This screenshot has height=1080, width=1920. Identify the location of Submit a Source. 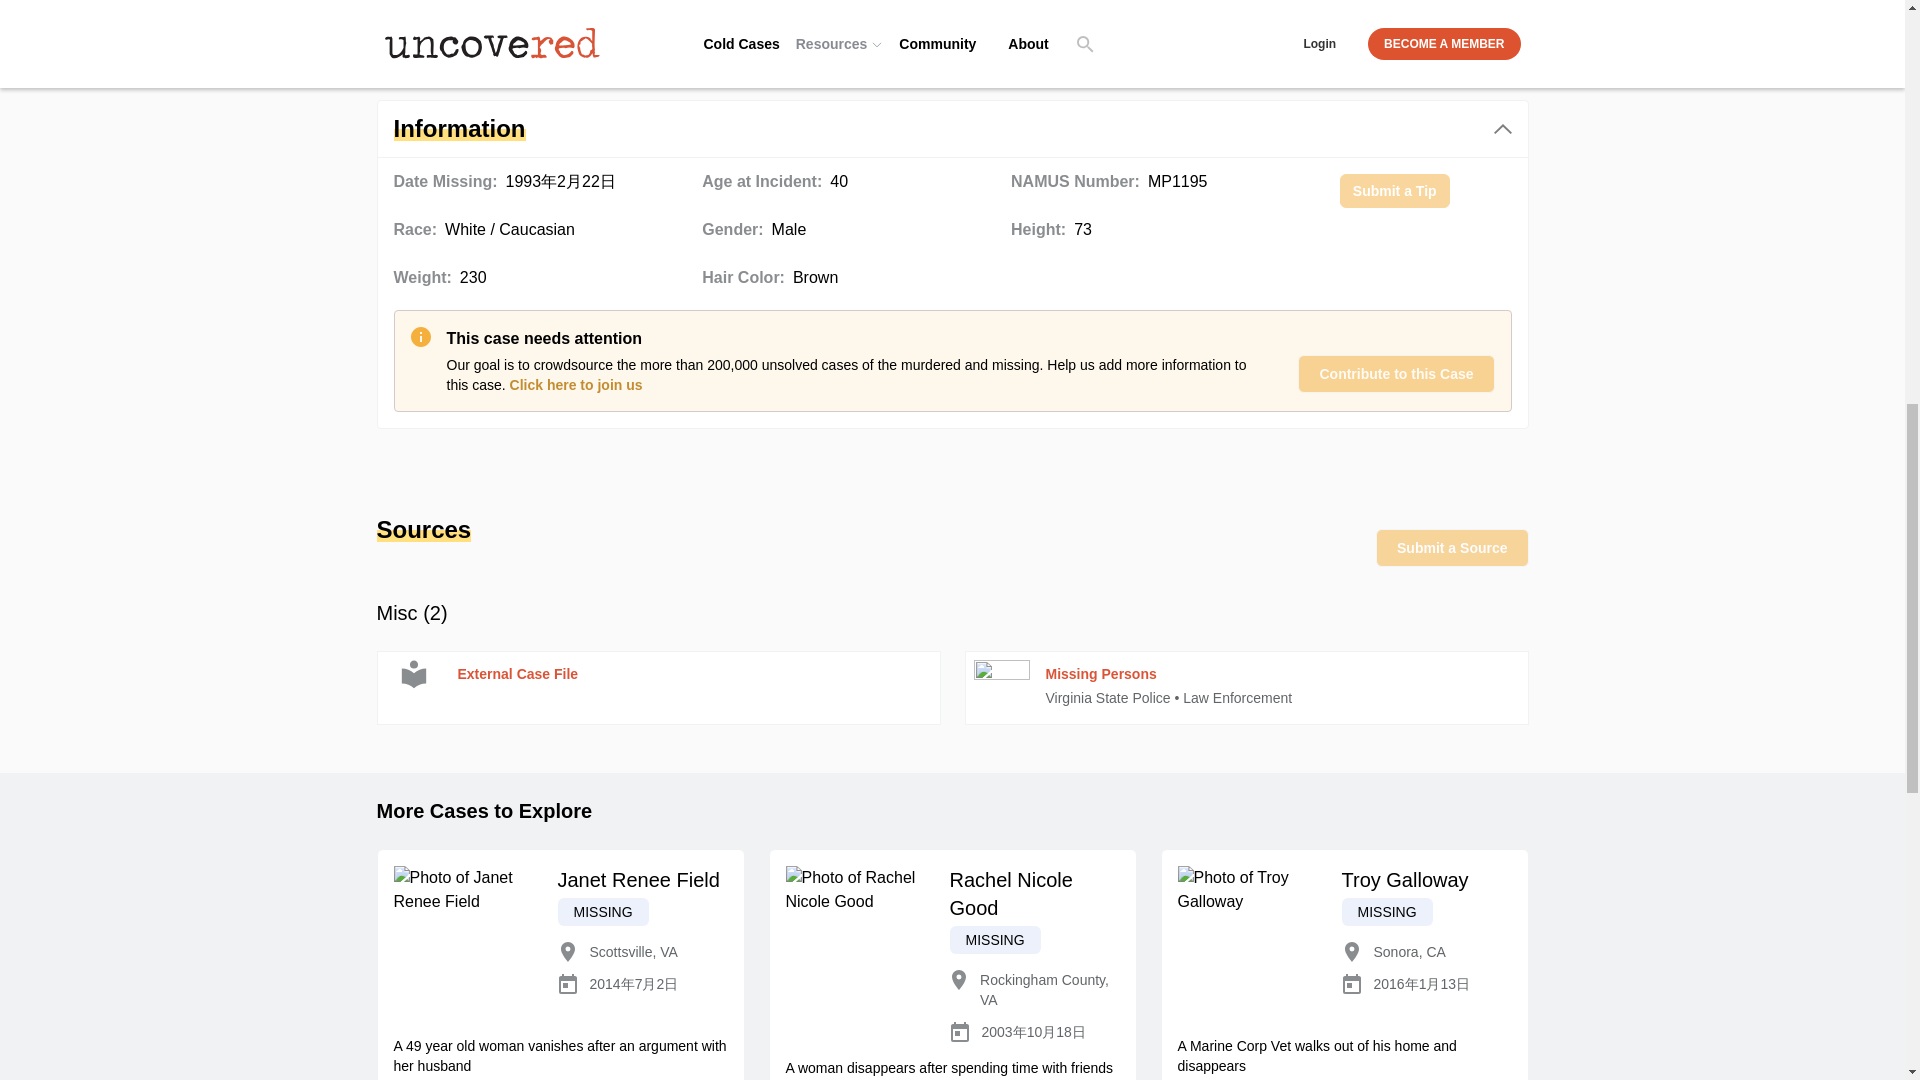
(1452, 548).